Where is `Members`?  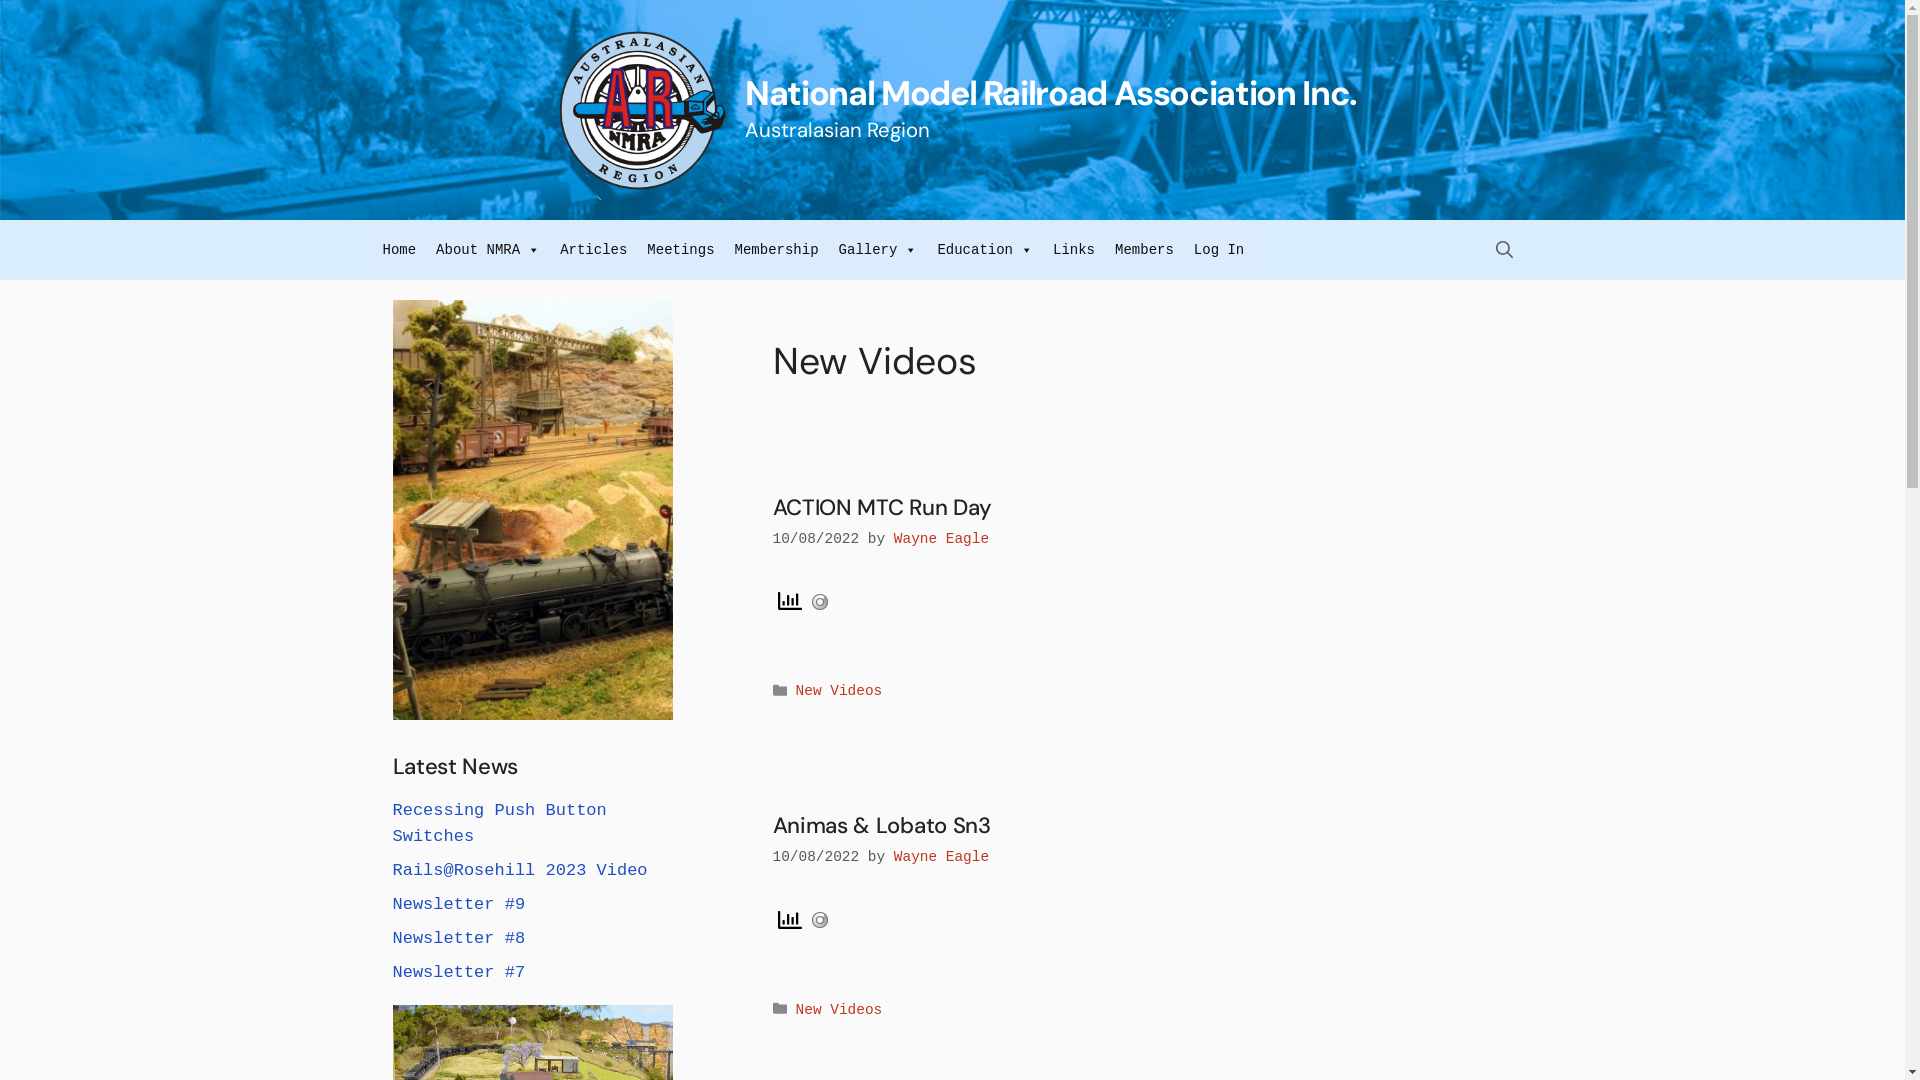 Members is located at coordinates (1144, 250).